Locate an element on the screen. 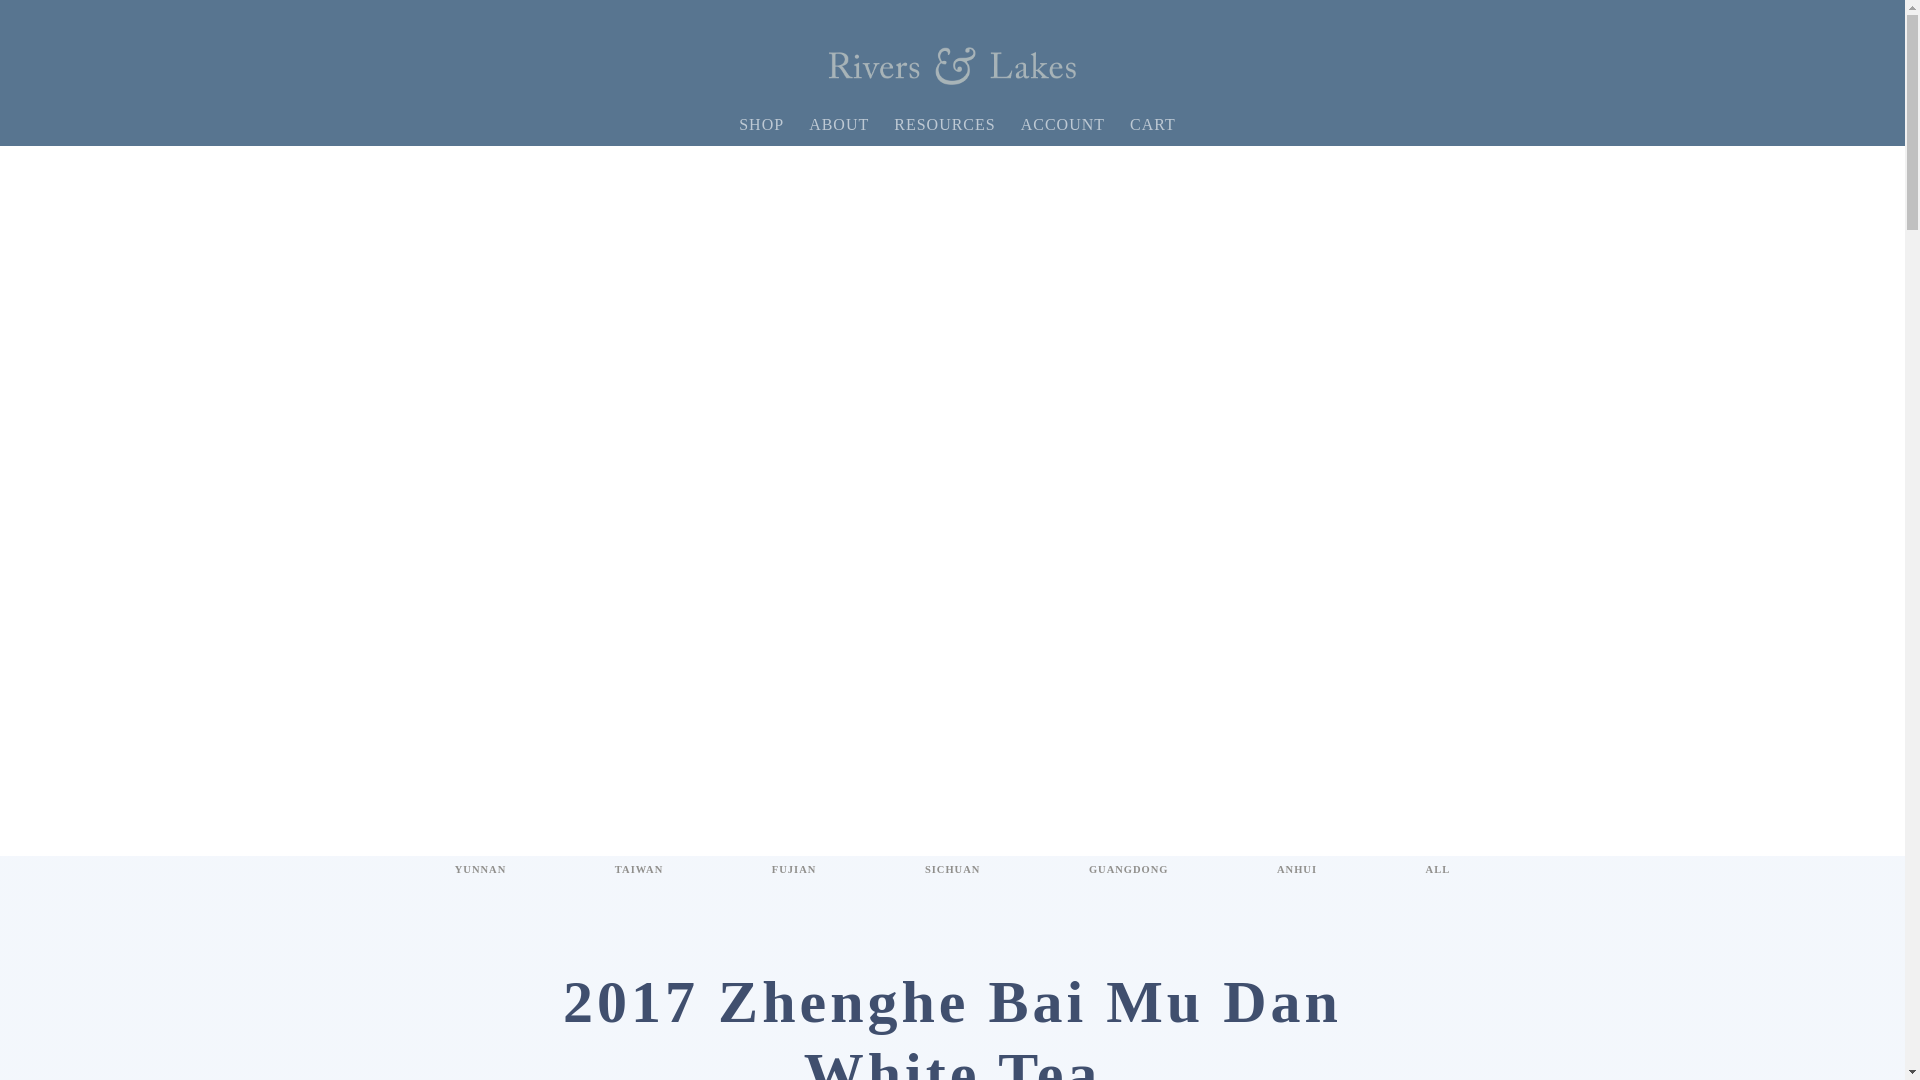  CART is located at coordinates (1152, 125).